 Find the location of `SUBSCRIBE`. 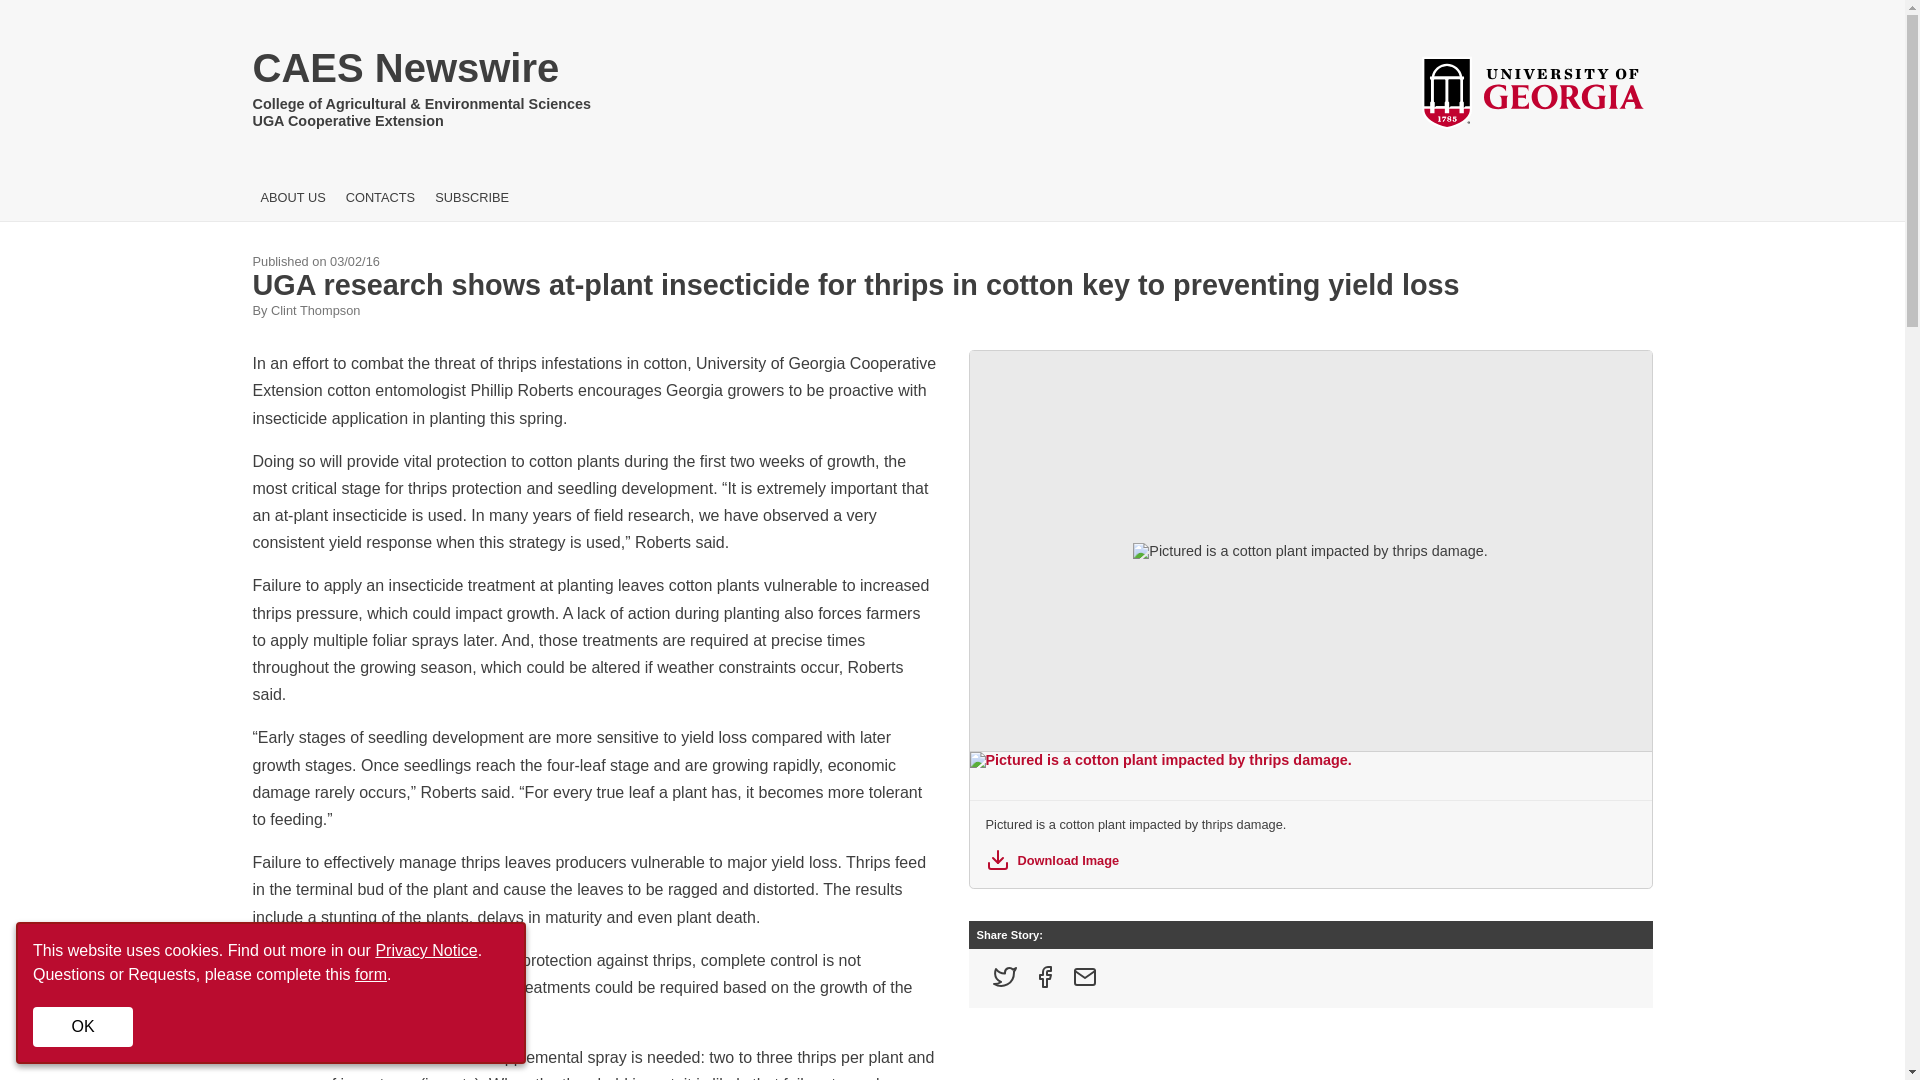

SUBSCRIBE is located at coordinates (472, 198).